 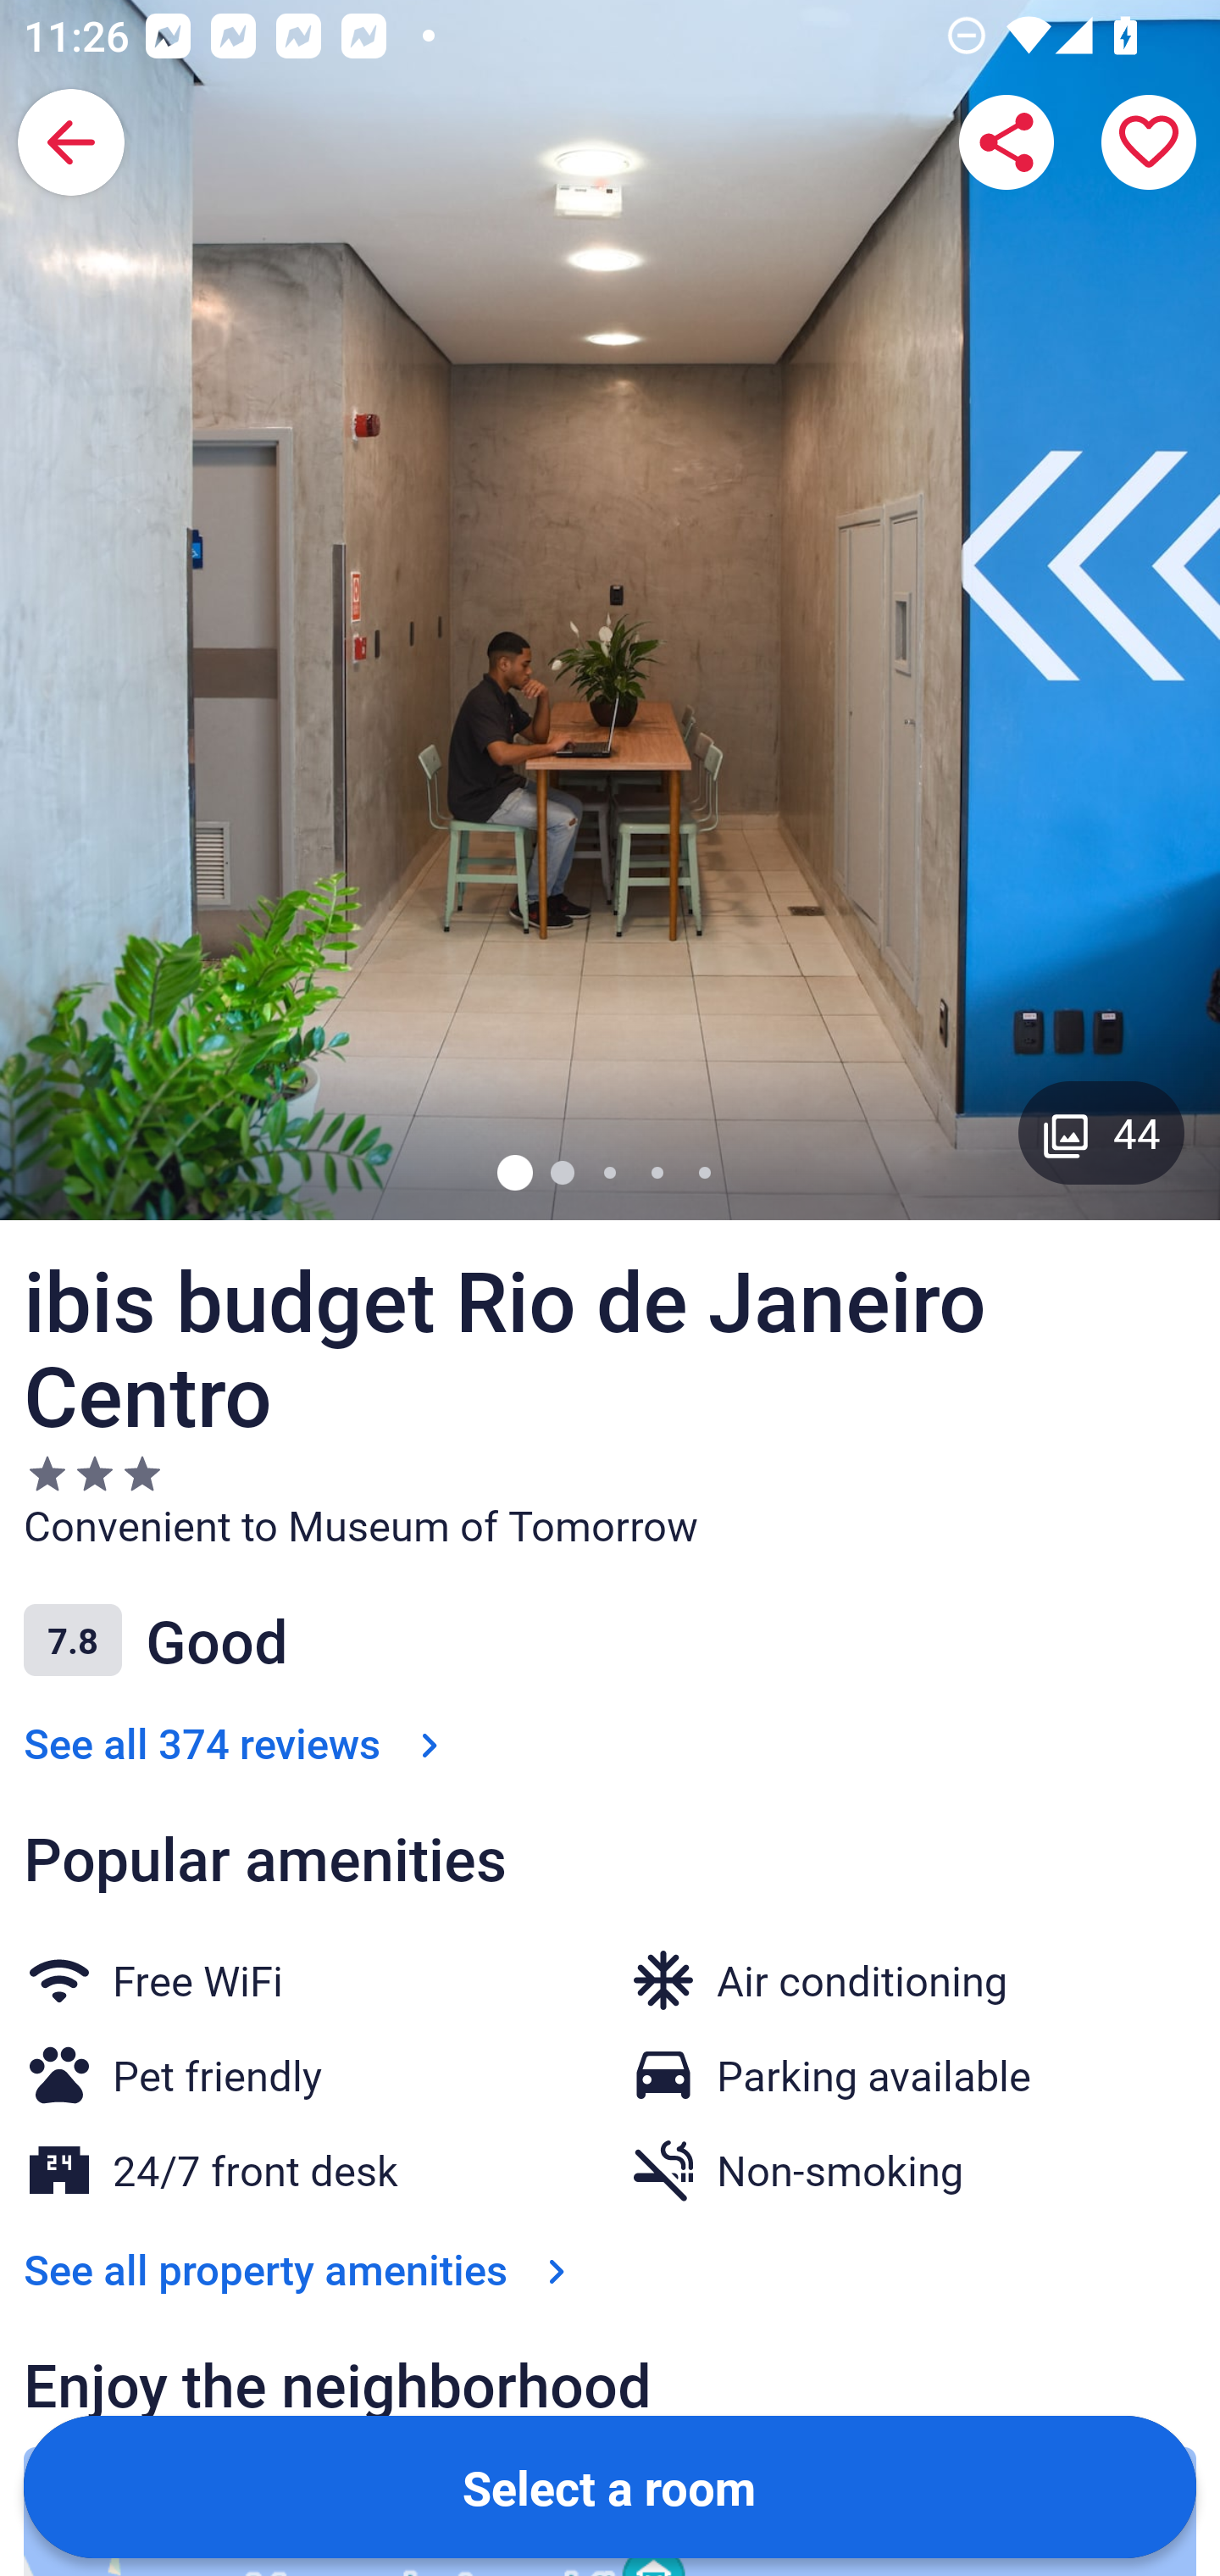 What do you see at coordinates (1149, 142) in the screenshot?
I see `Save property to a trip` at bounding box center [1149, 142].